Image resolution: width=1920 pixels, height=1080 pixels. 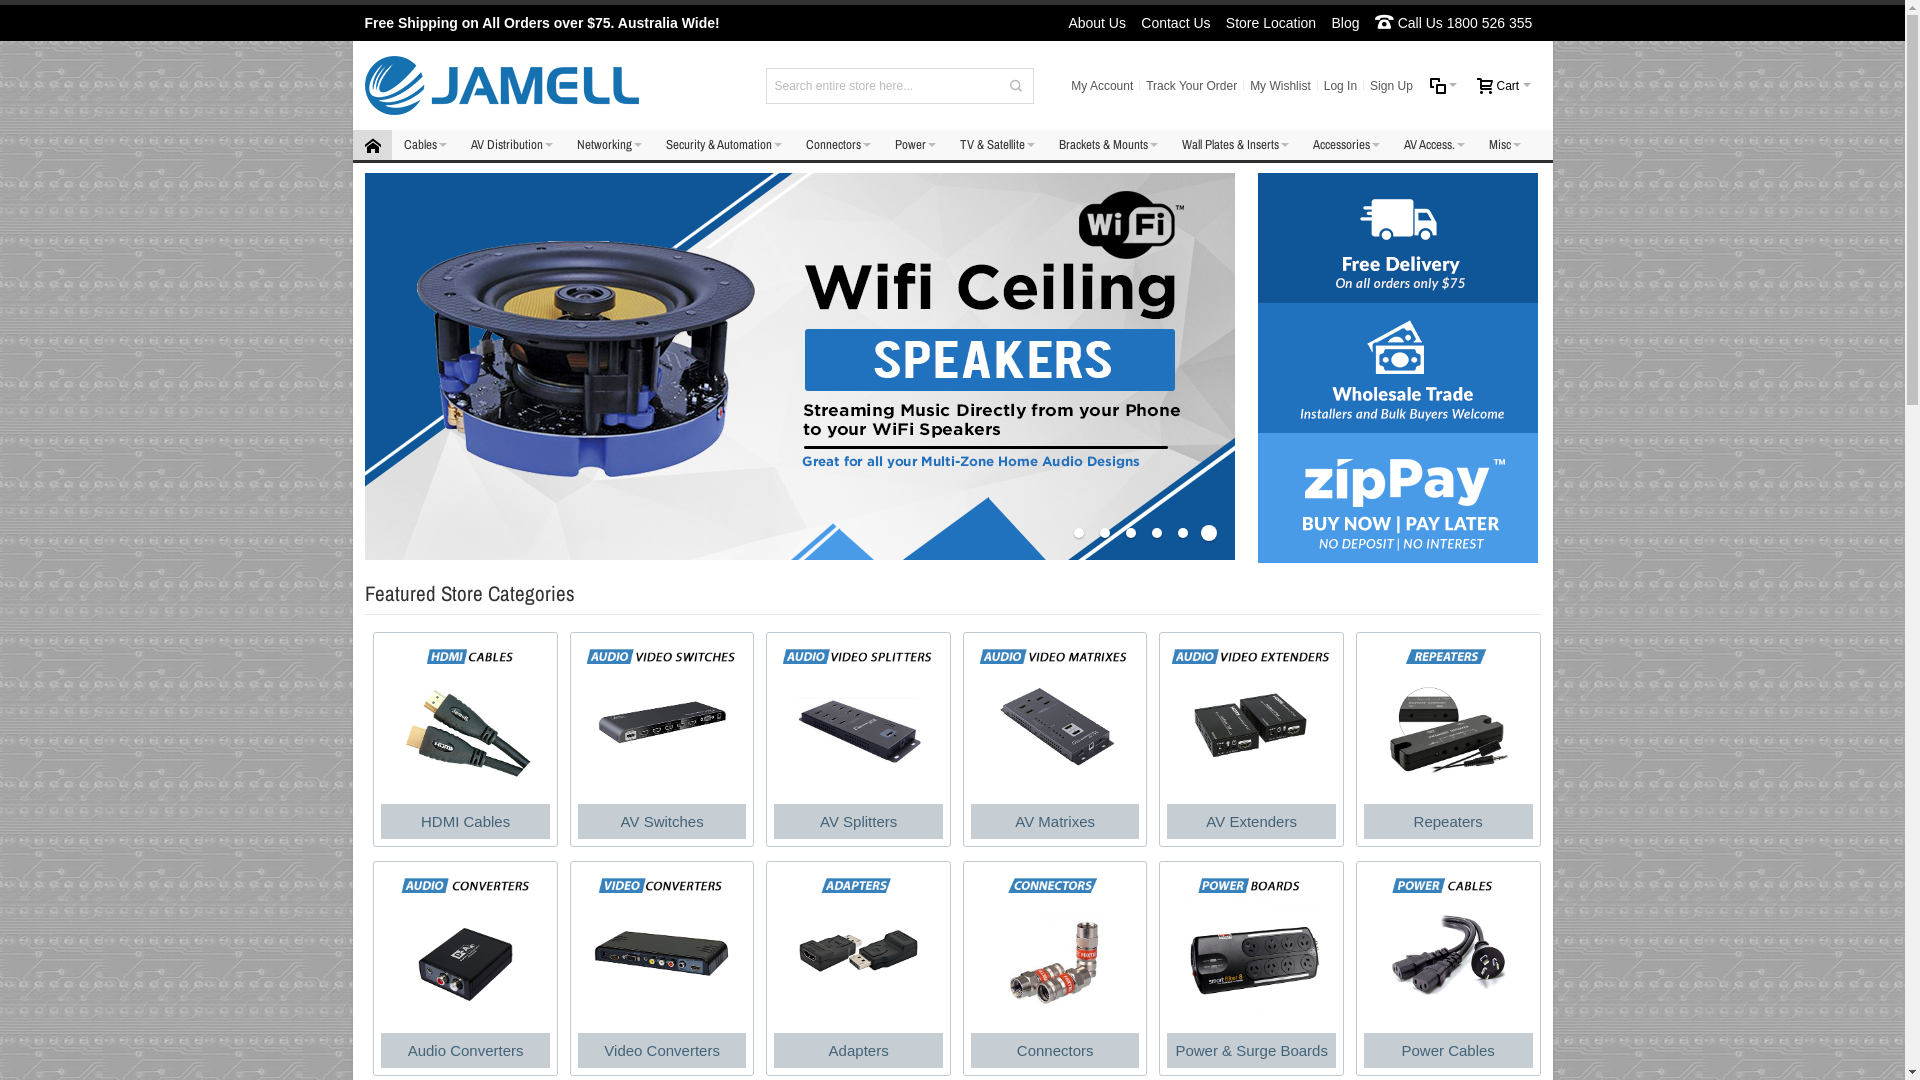 What do you see at coordinates (998, 145) in the screenshot?
I see `TV & Satellite ` at bounding box center [998, 145].